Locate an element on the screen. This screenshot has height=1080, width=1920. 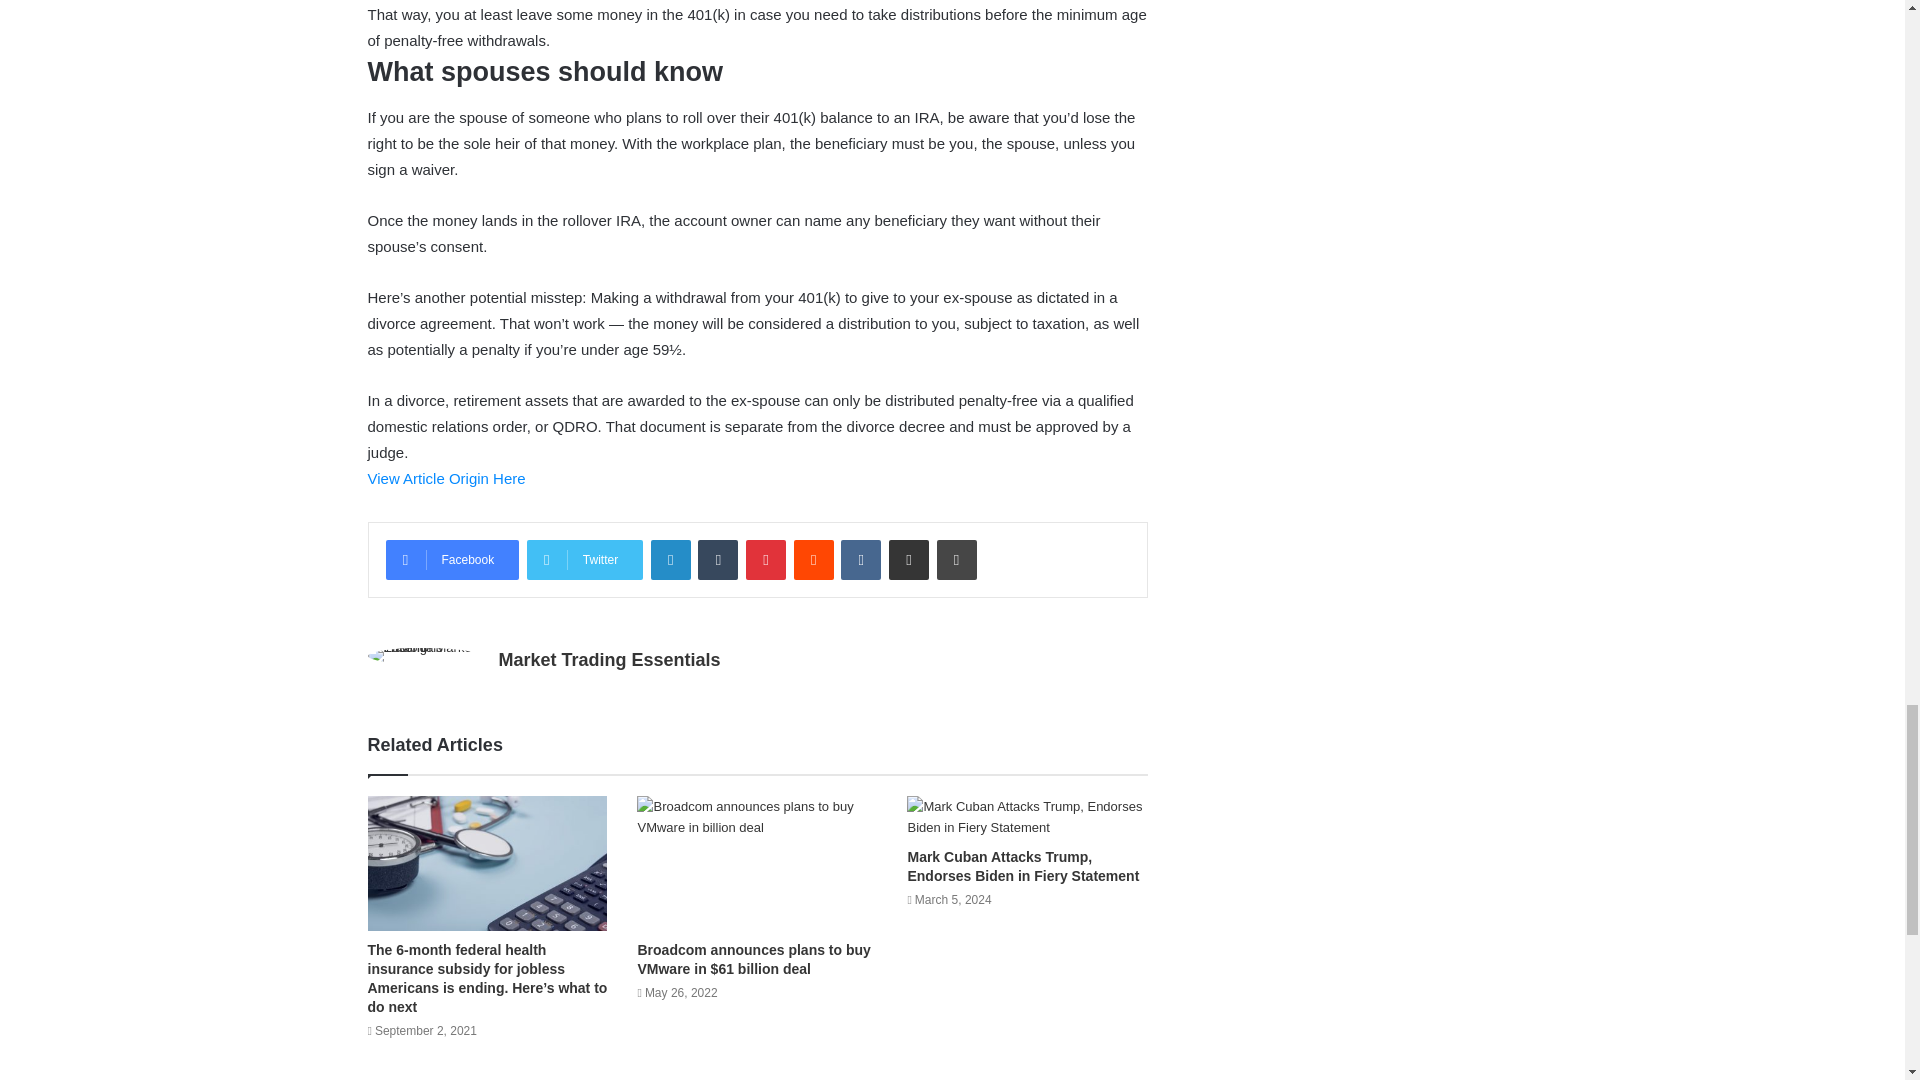
Share via Email is located at coordinates (908, 560).